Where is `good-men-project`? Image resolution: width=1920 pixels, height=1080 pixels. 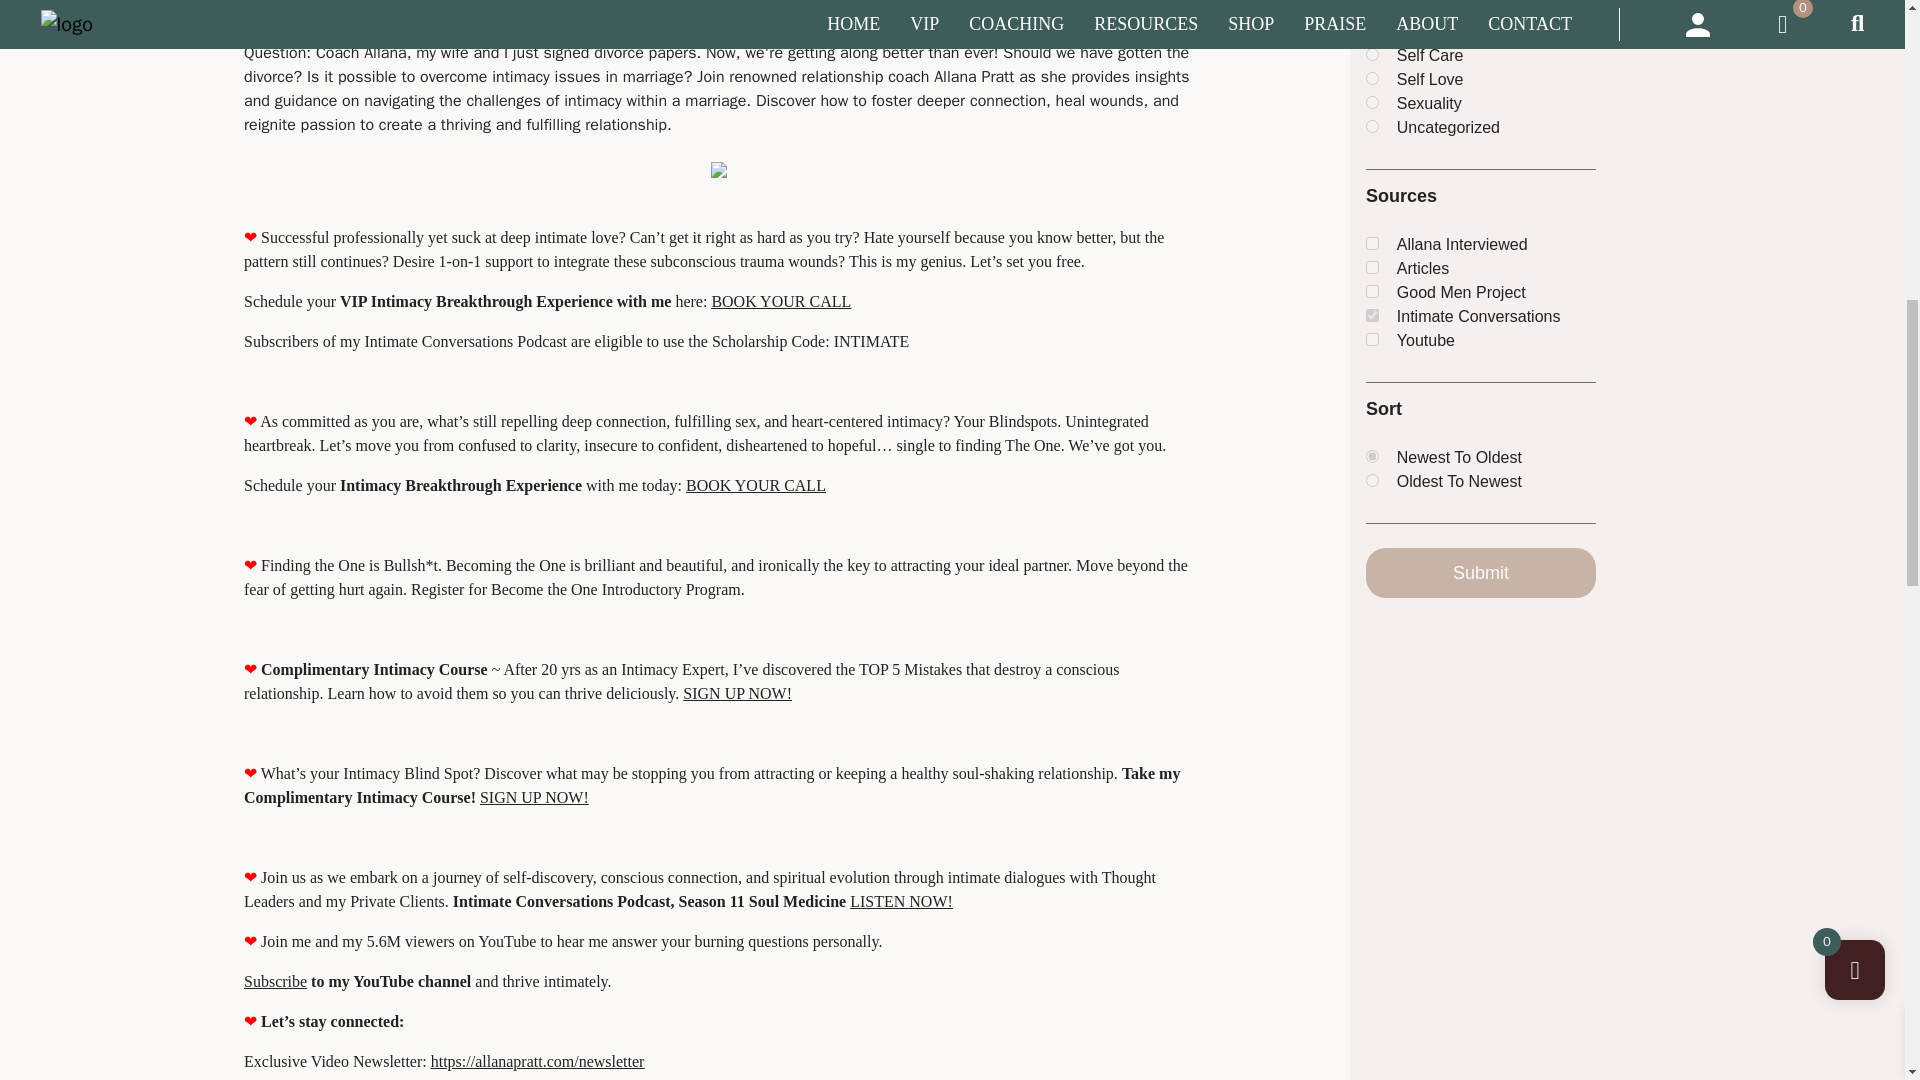 good-men-project is located at coordinates (1372, 292).